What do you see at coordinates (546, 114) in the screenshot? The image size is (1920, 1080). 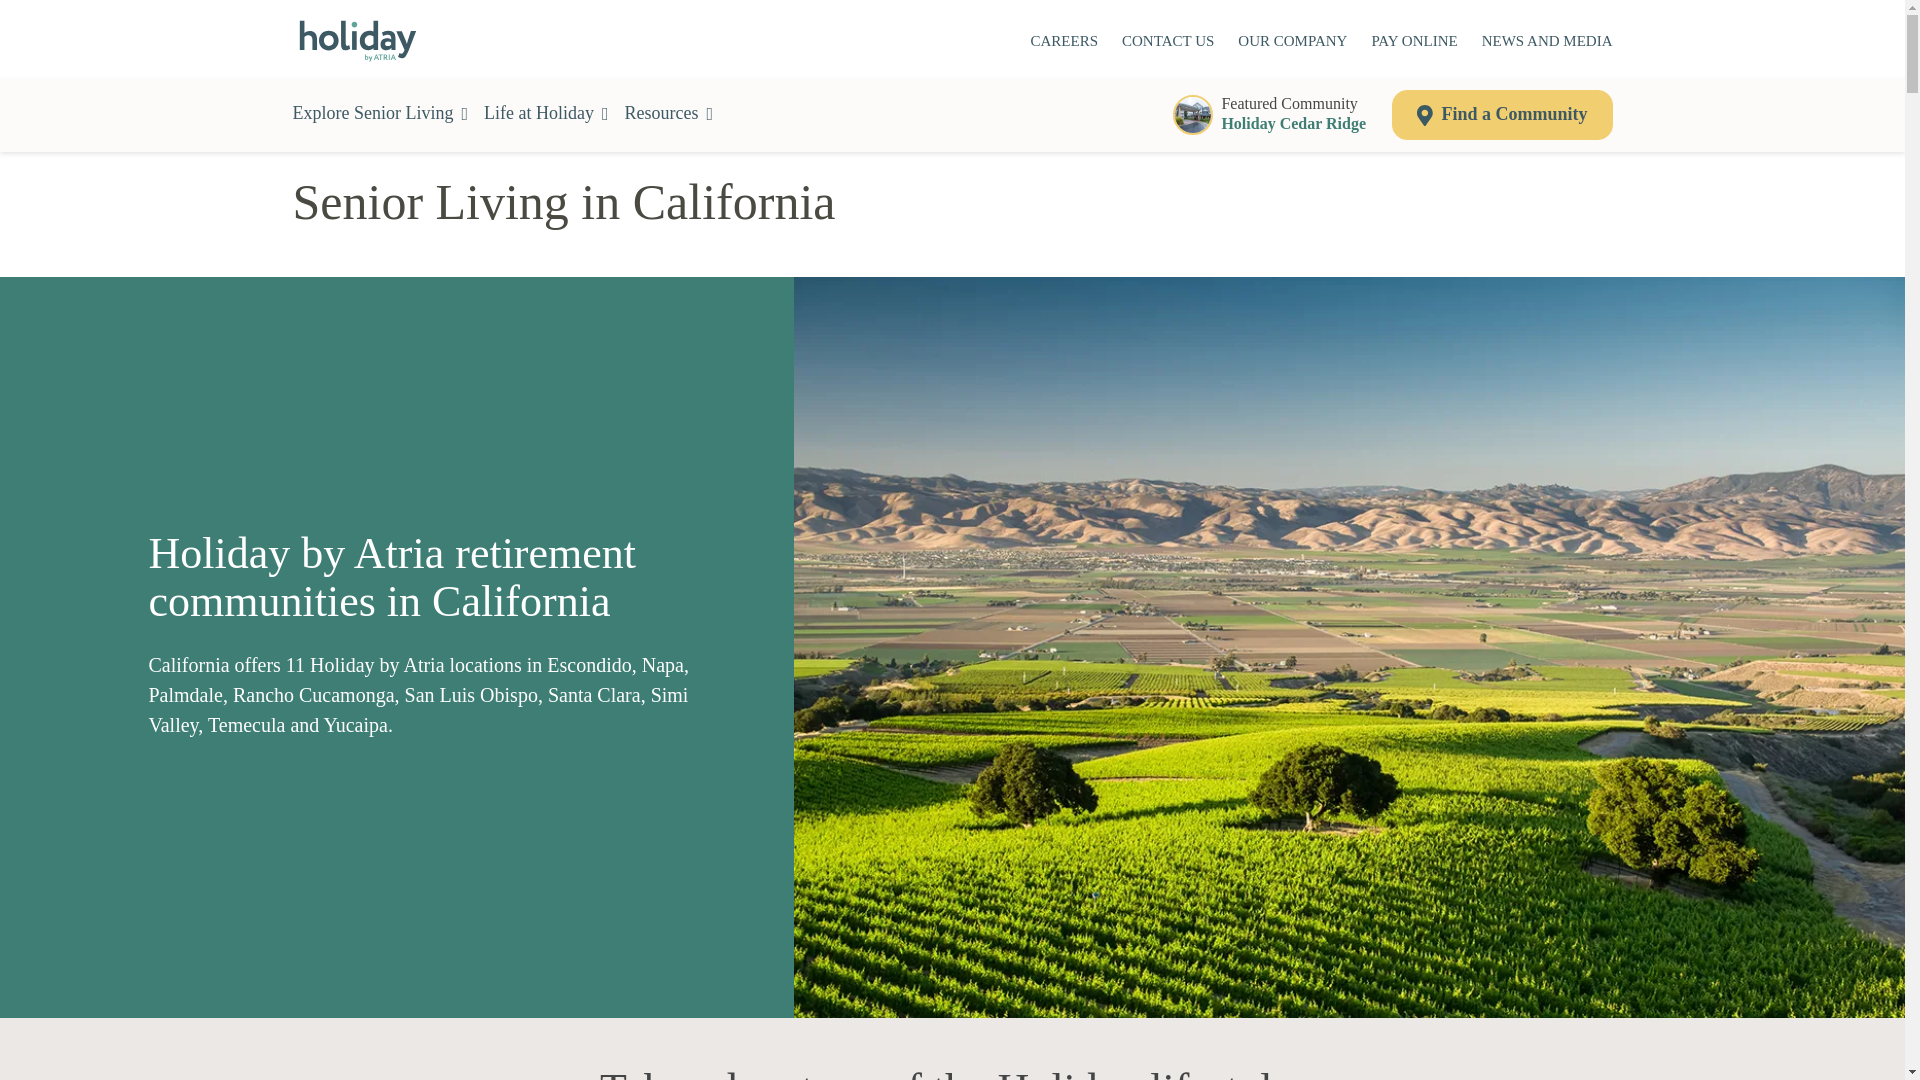 I see `Life at Holiday` at bounding box center [546, 114].